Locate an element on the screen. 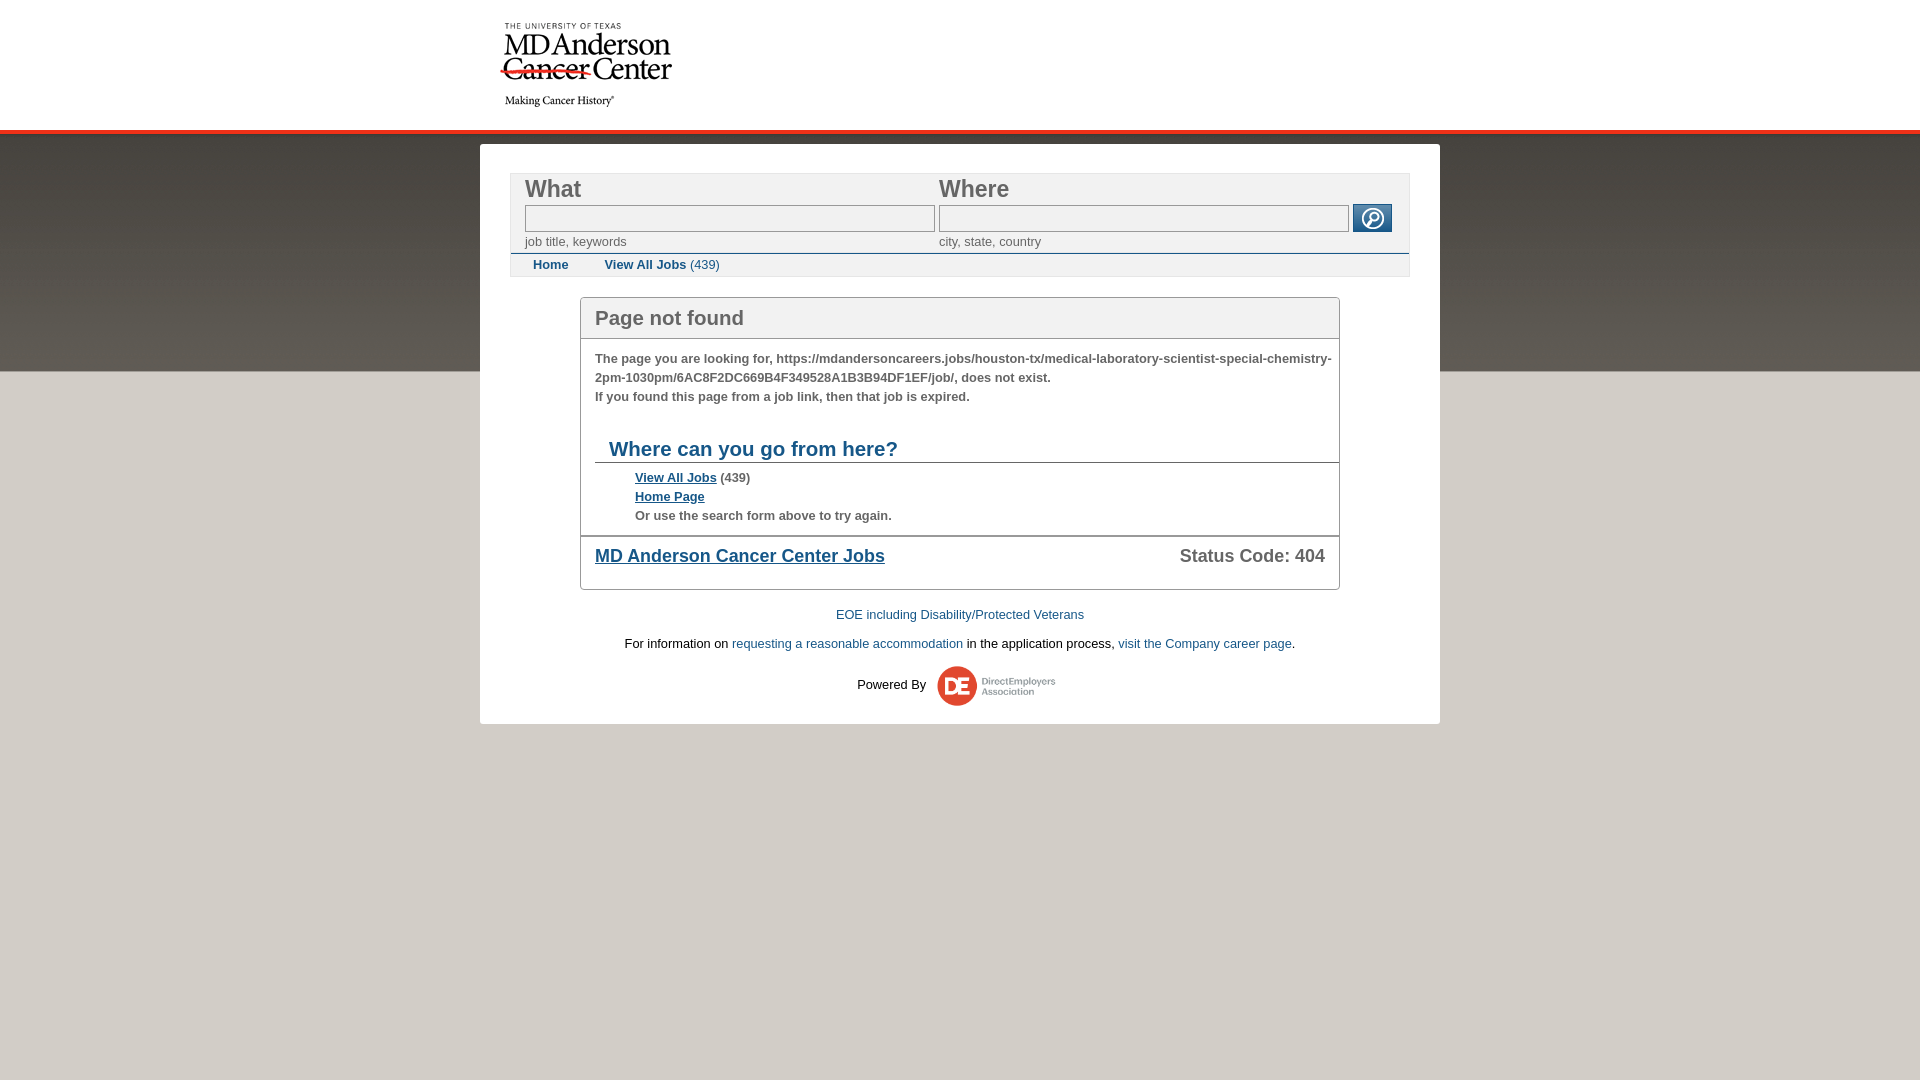 This screenshot has width=1920, height=1080. requesting a reasonable accommodation is located at coordinates (847, 644).